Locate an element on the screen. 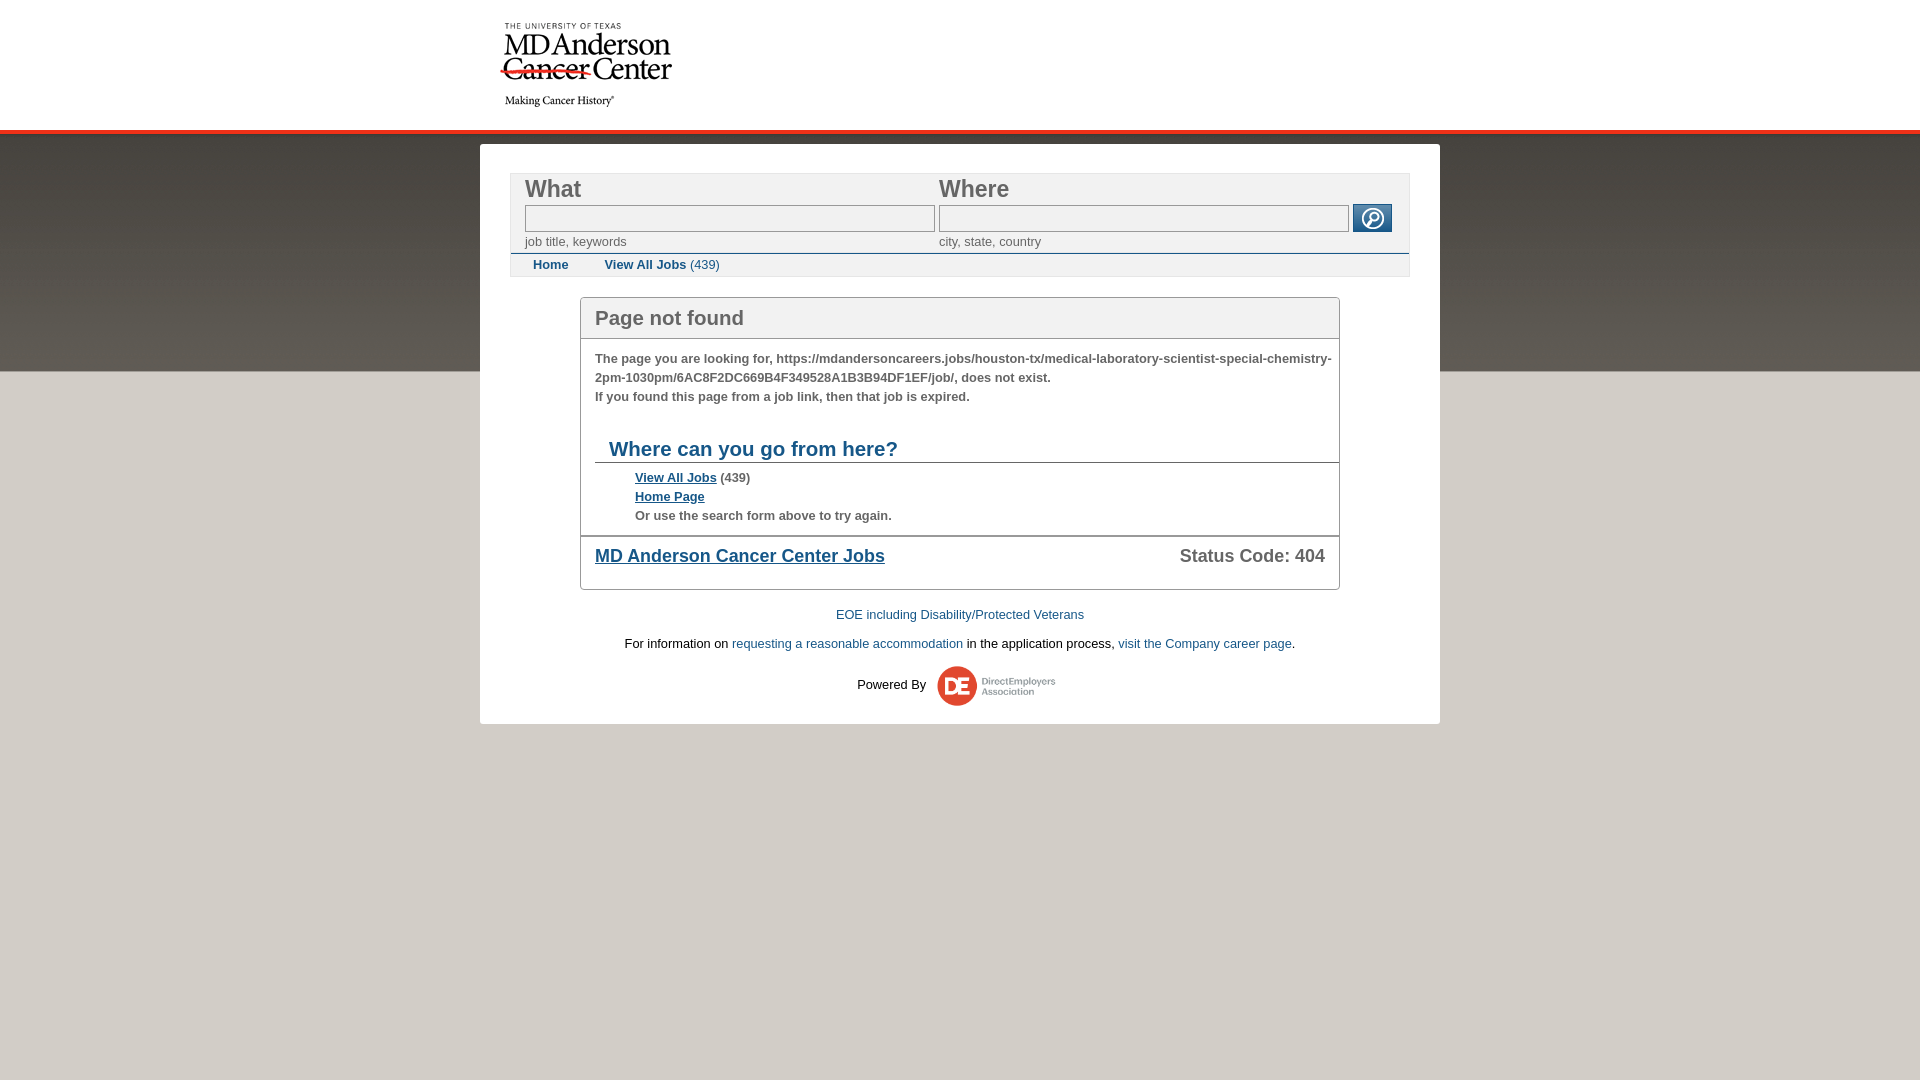 This screenshot has width=1920, height=1080. requesting a reasonable accommodation is located at coordinates (847, 644).